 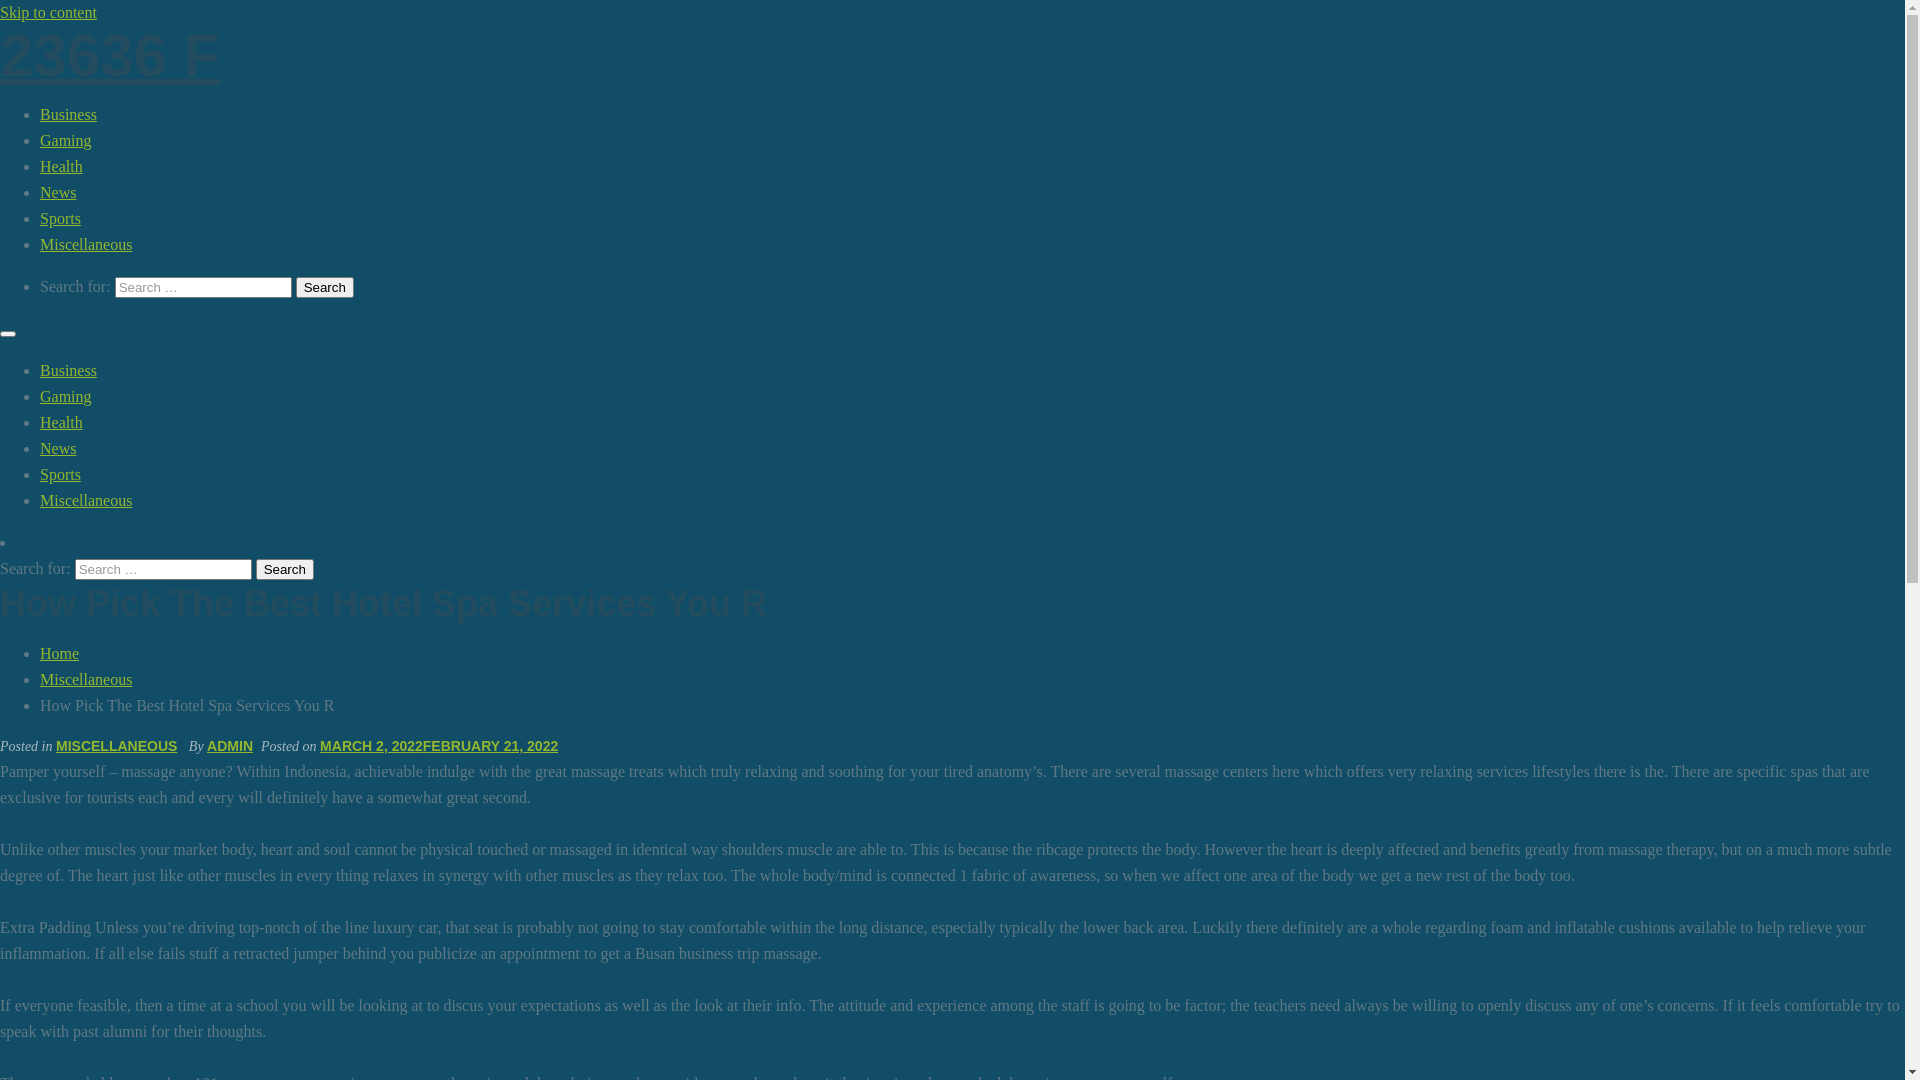 I want to click on Business, so click(x=68, y=114).